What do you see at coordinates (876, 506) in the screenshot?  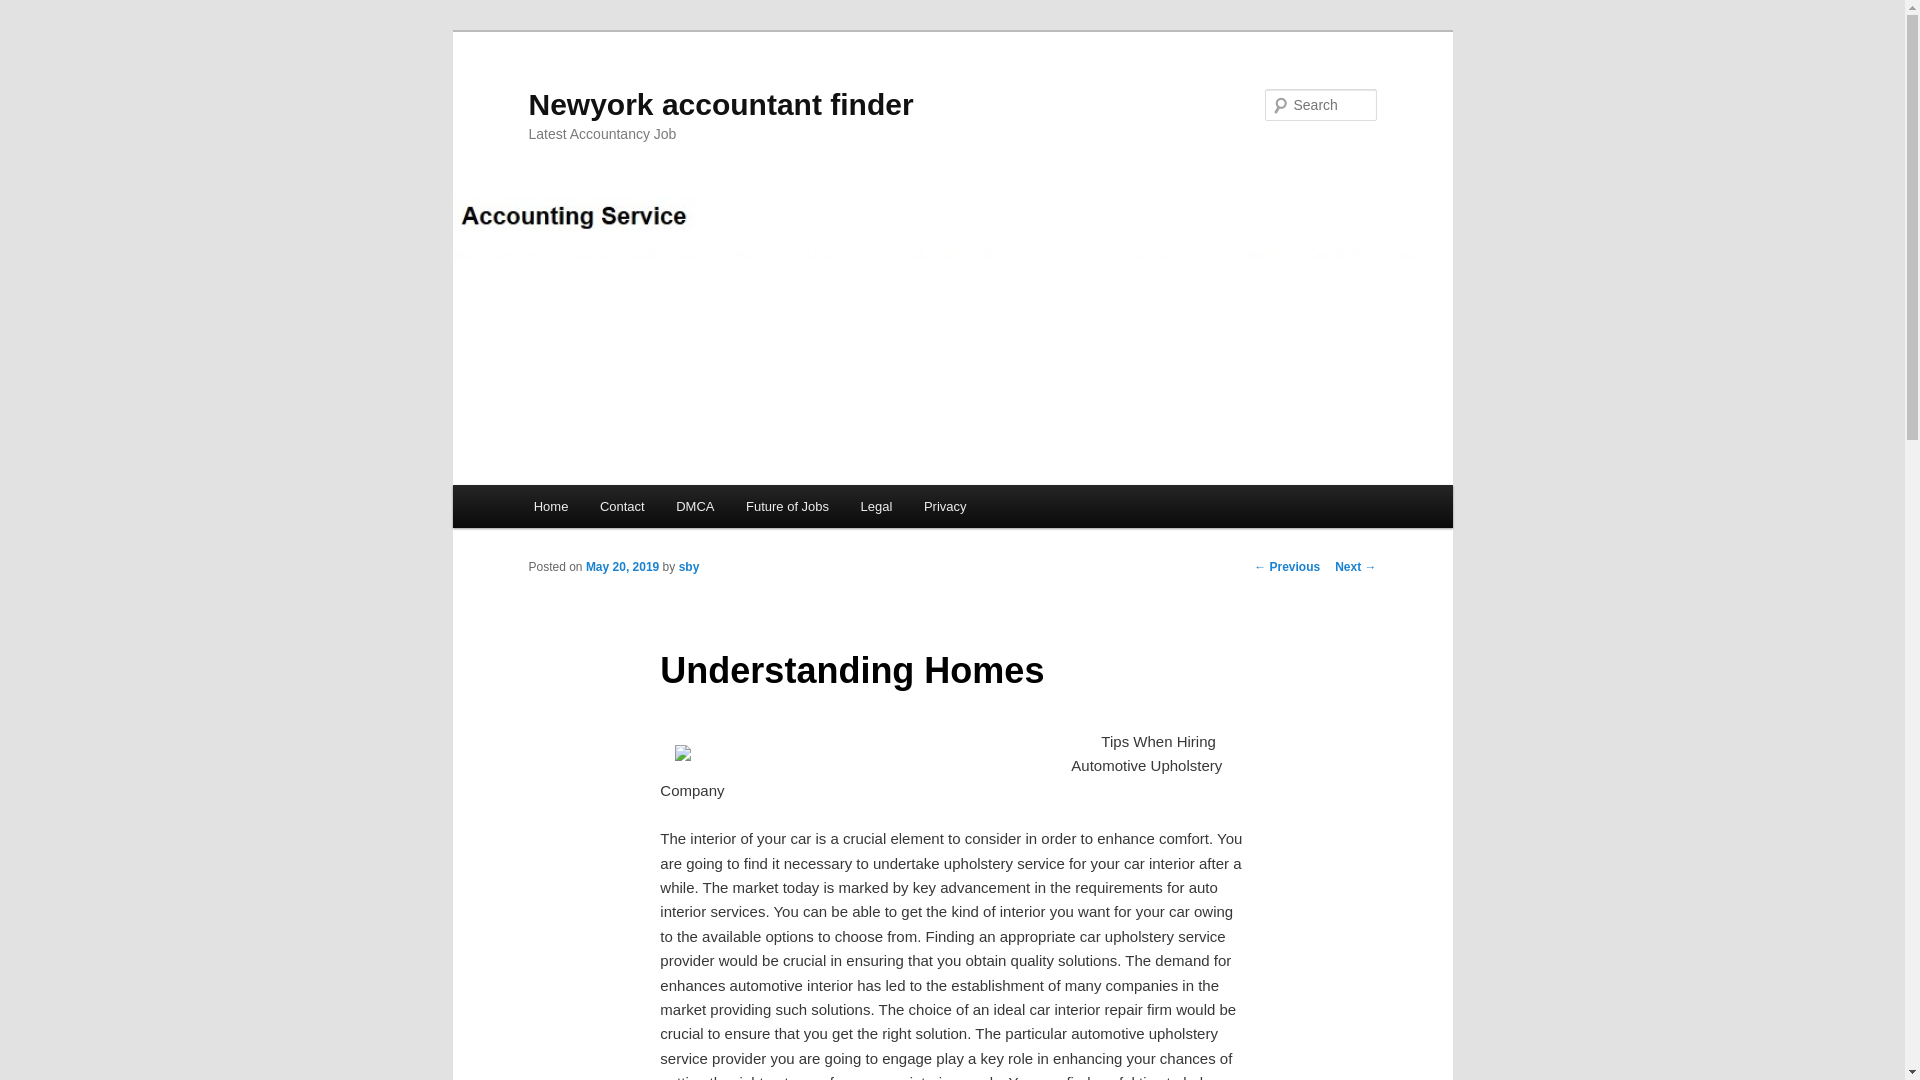 I see `Legal` at bounding box center [876, 506].